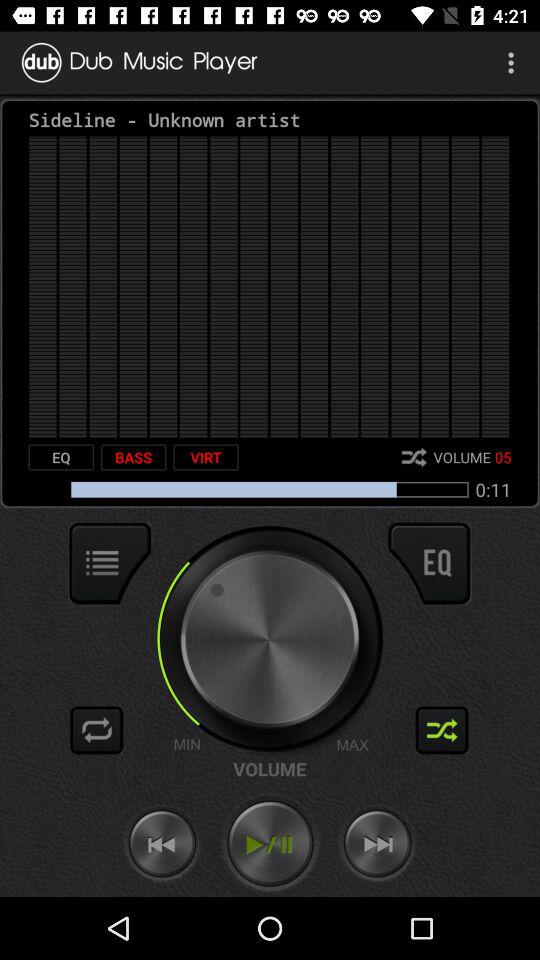  Describe the element at coordinates (429, 563) in the screenshot. I see `adjust eq` at that location.